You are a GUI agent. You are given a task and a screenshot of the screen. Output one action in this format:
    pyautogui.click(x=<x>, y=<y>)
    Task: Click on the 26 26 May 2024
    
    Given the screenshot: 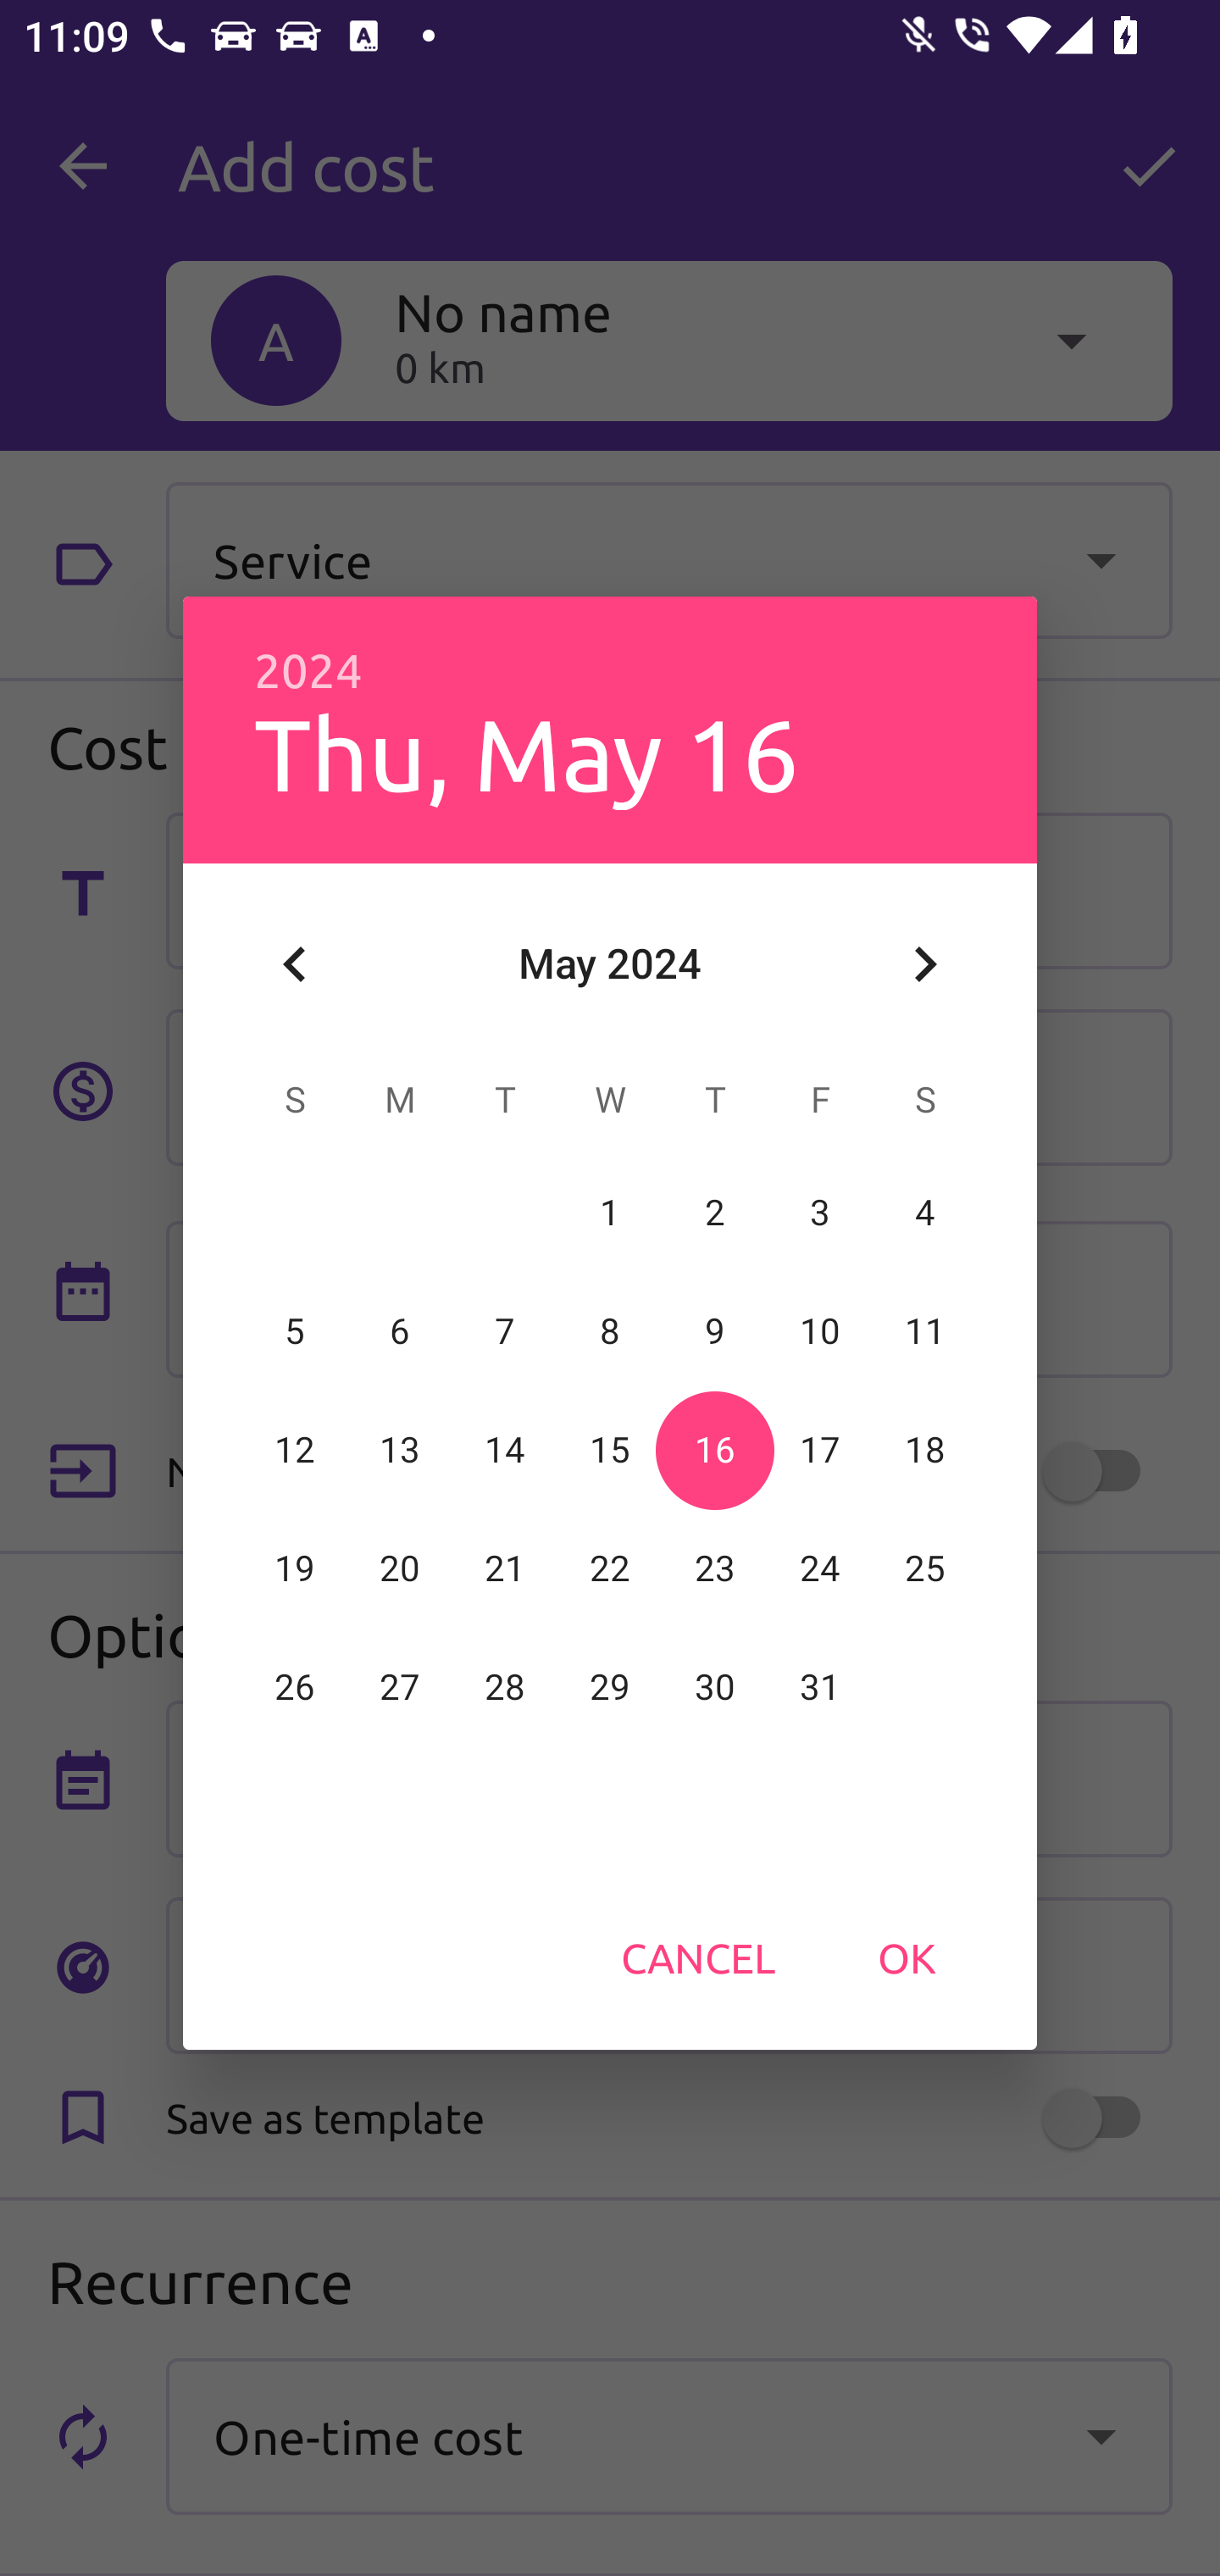 What is the action you would take?
    pyautogui.click(x=295, y=1687)
    